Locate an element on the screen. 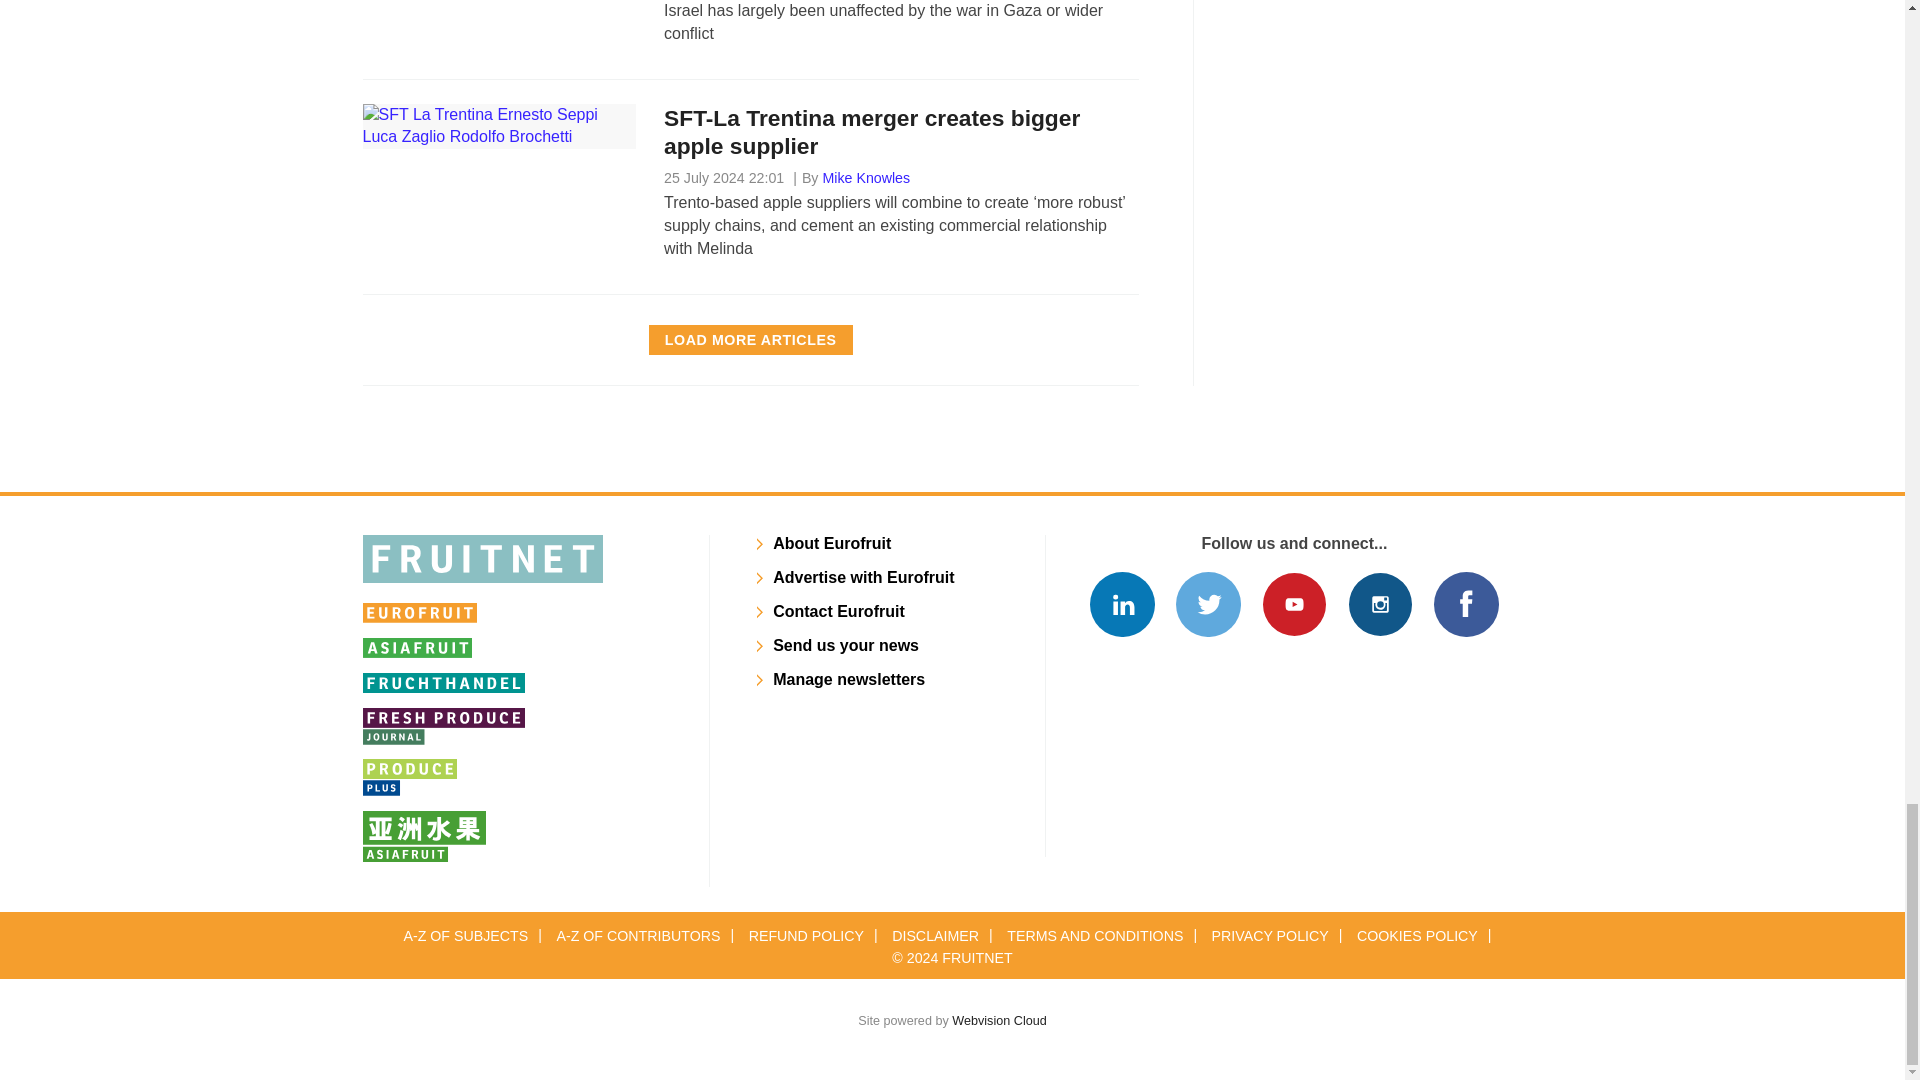  Follow us on Instagram is located at coordinates (1380, 604).